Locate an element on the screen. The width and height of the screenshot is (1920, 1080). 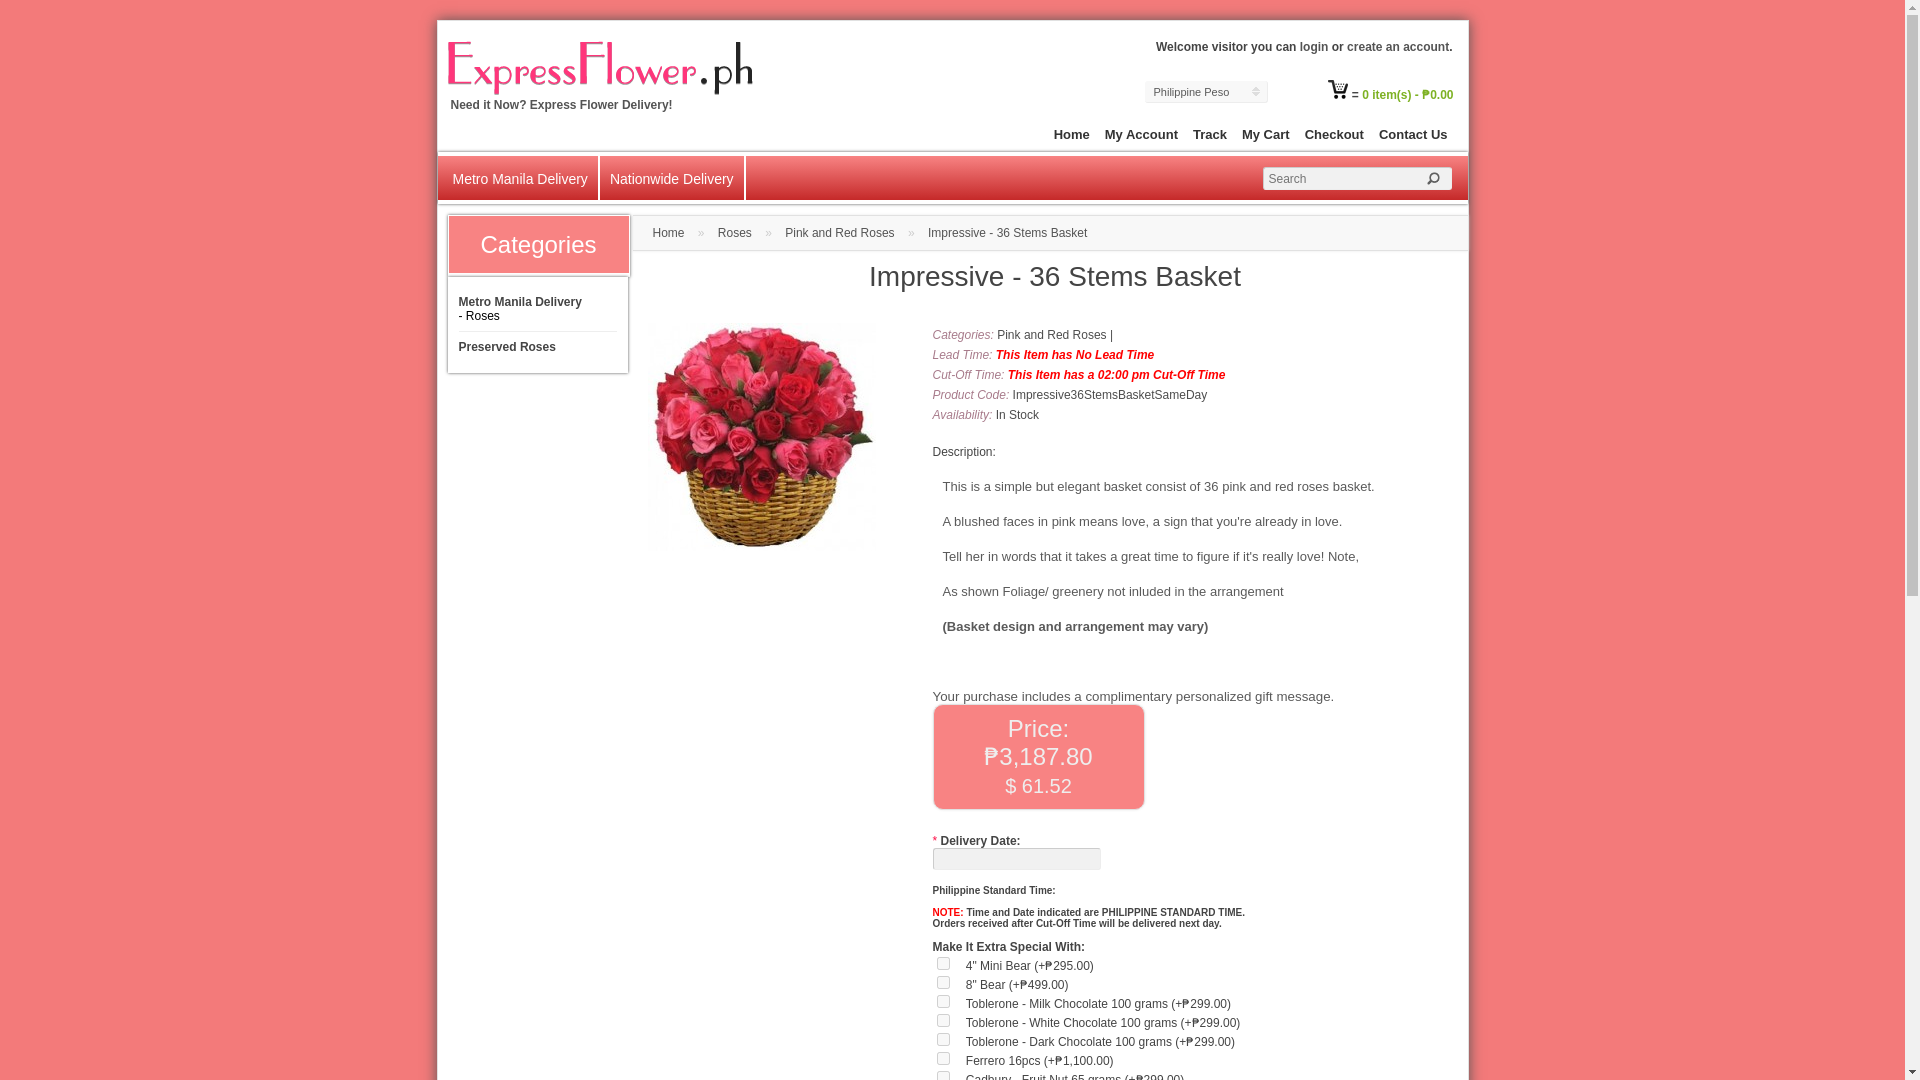
Metro Manila Delivery is located at coordinates (519, 171).